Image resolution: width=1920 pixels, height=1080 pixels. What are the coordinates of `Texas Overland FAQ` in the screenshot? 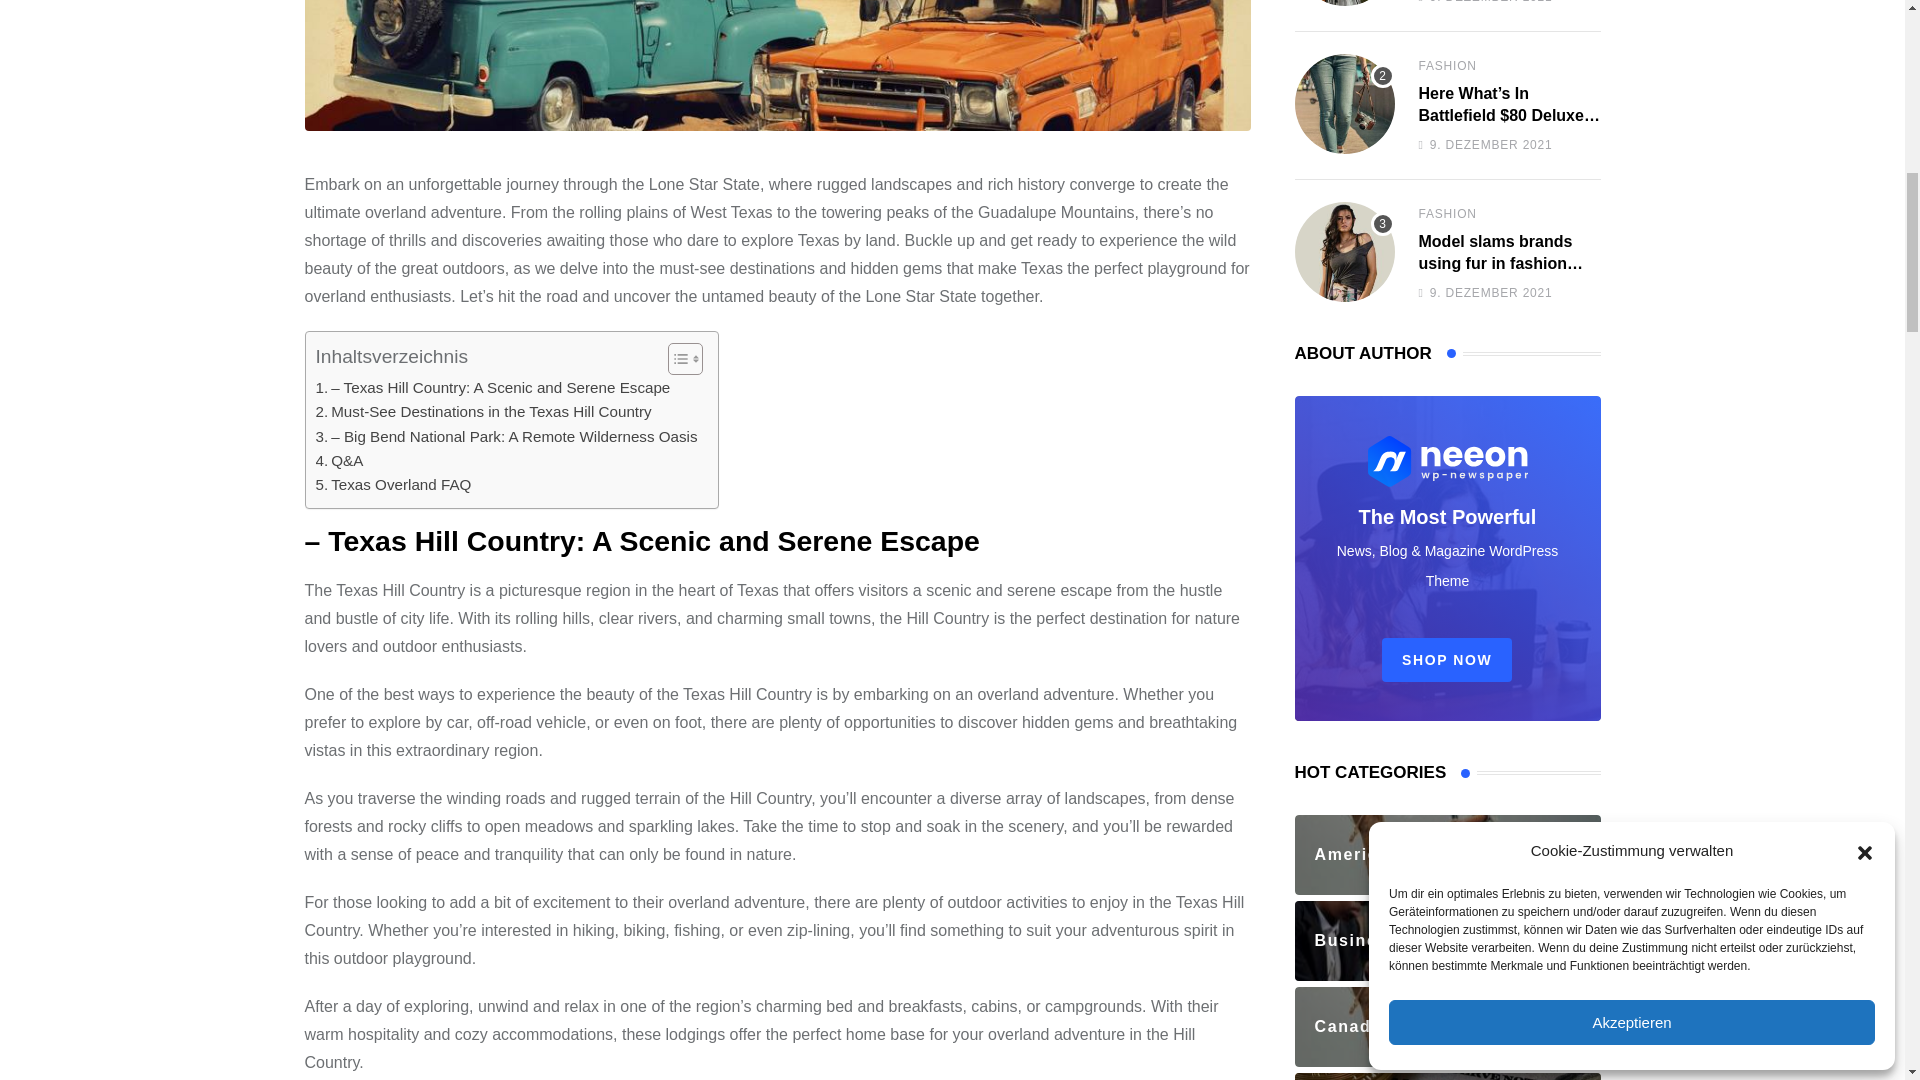 It's located at (394, 484).